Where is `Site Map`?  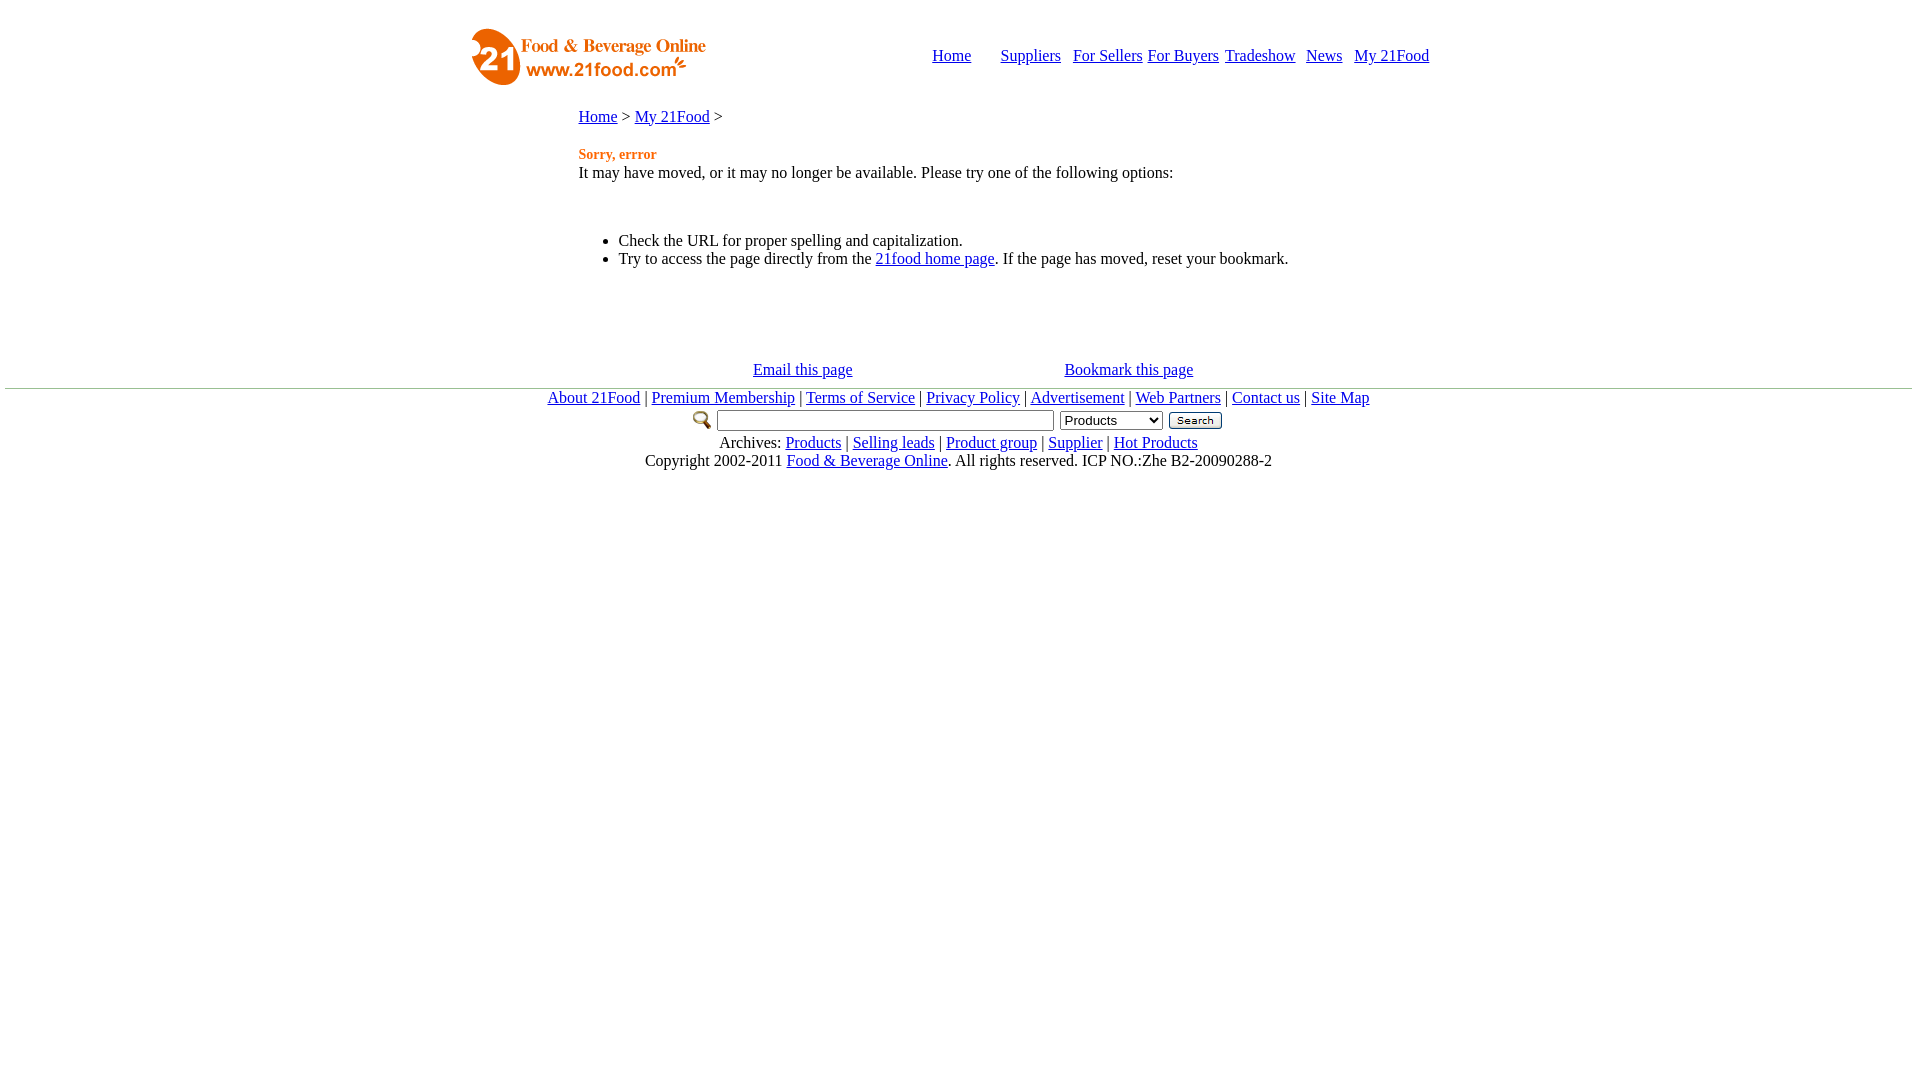 Site Map is located at coordinates (1340, 398).